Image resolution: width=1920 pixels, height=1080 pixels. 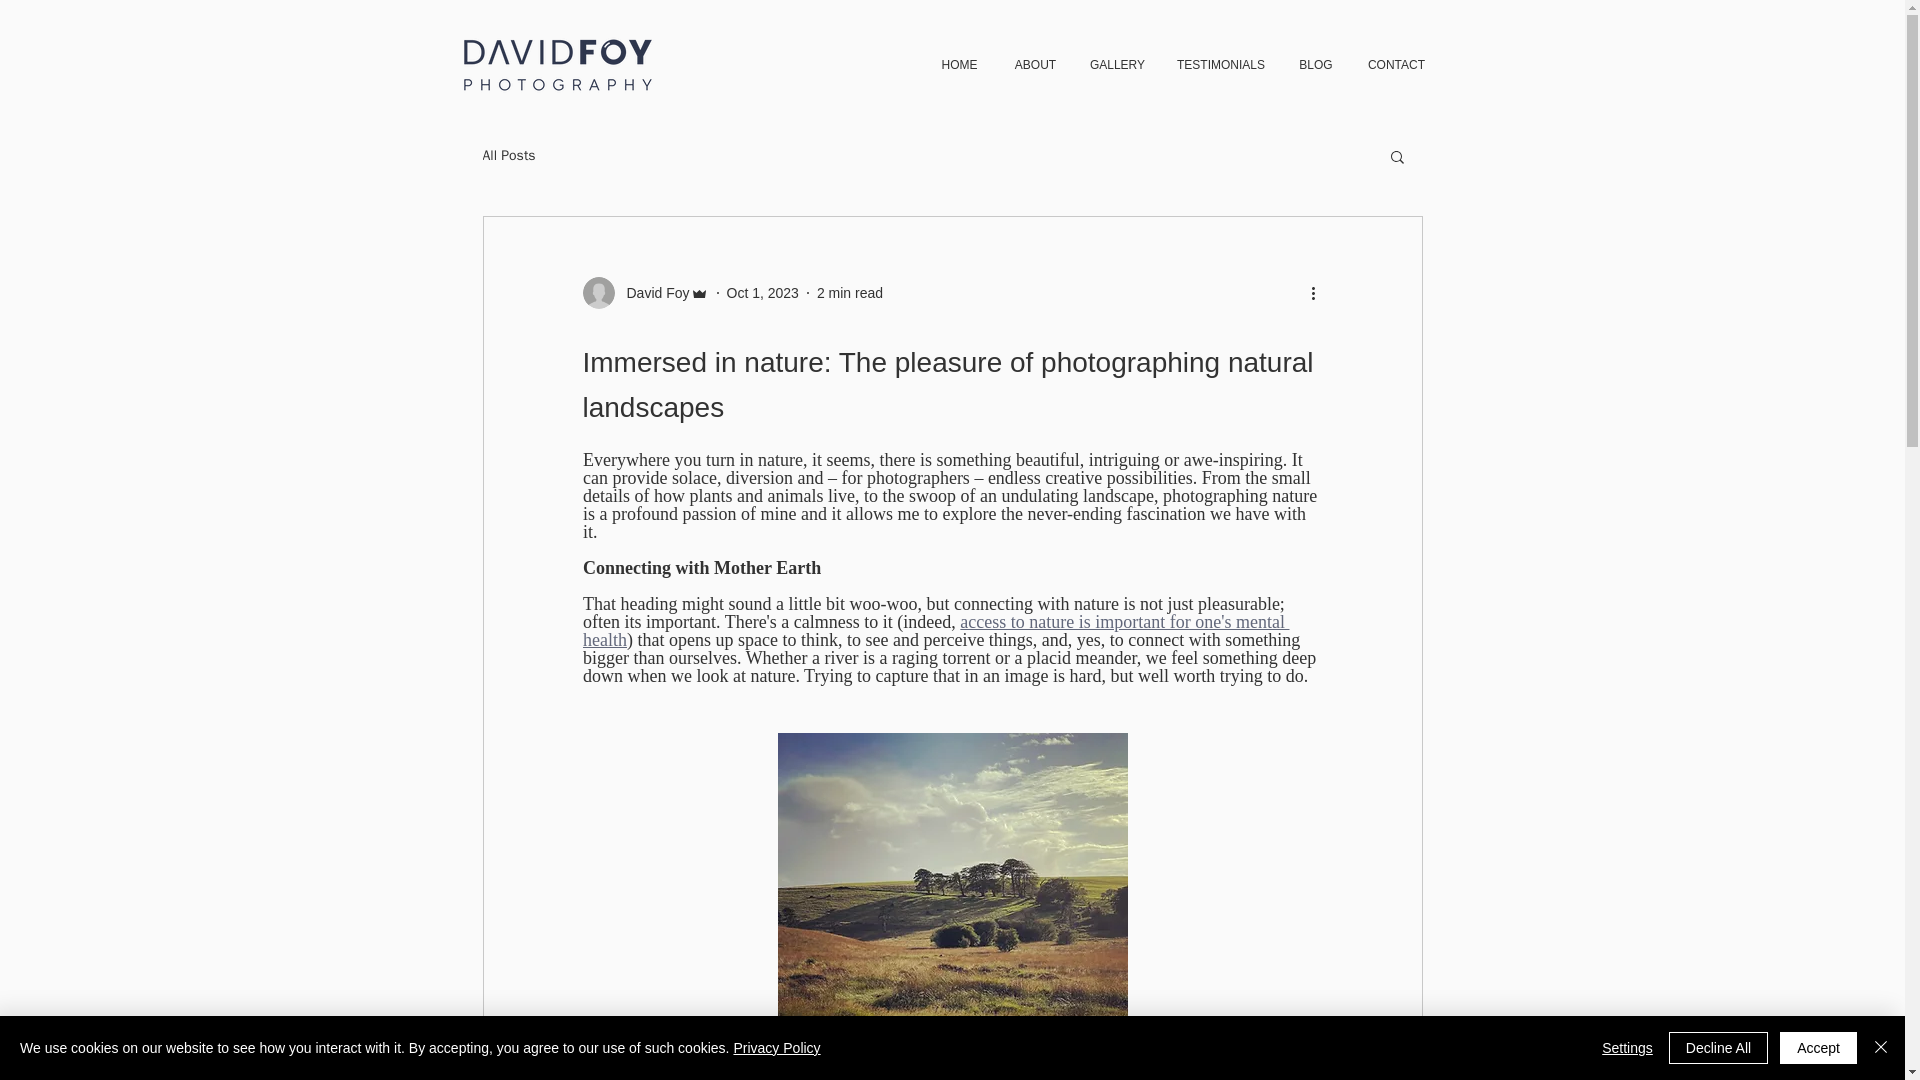 What do you see at coordinates (652, 292) in the screenshot?
I see `David Foy` at bounding box center [652, 292].